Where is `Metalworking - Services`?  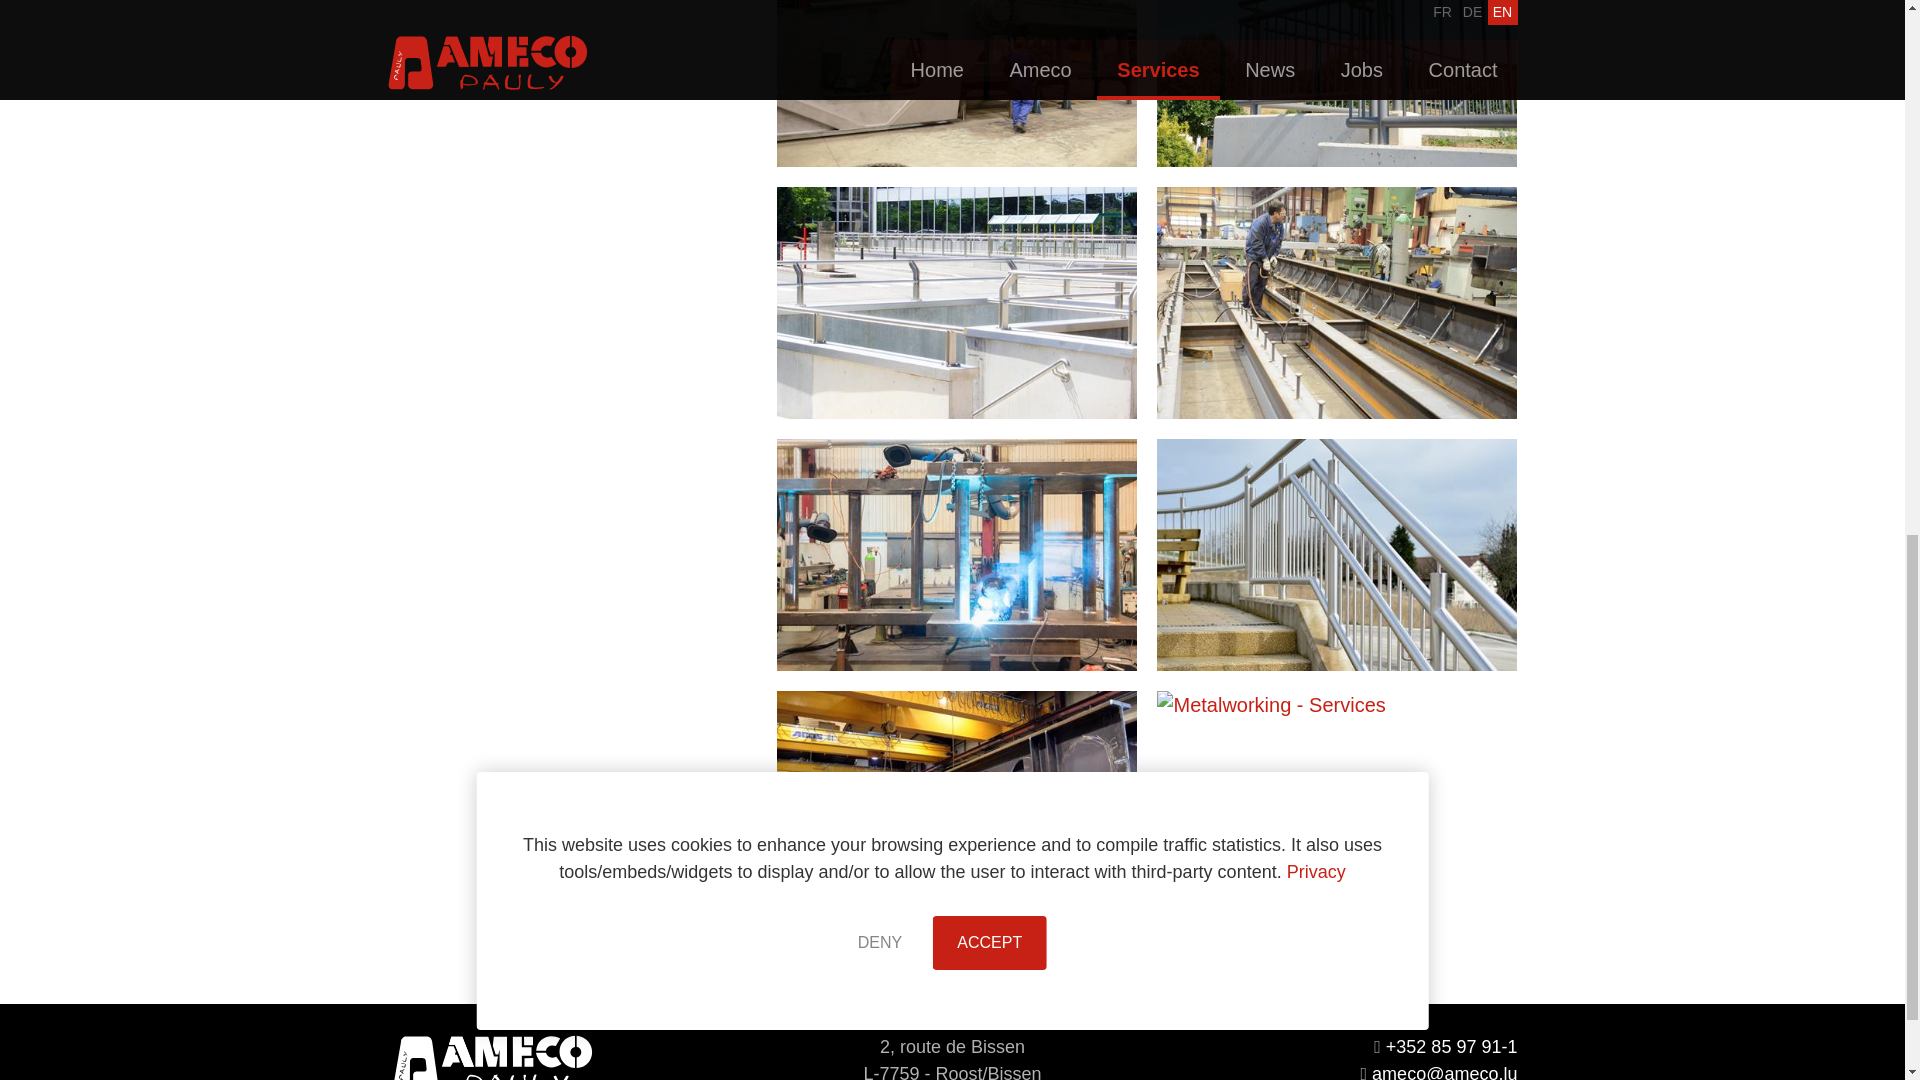 Metalworking - Services is located at coordinates (956, 807).